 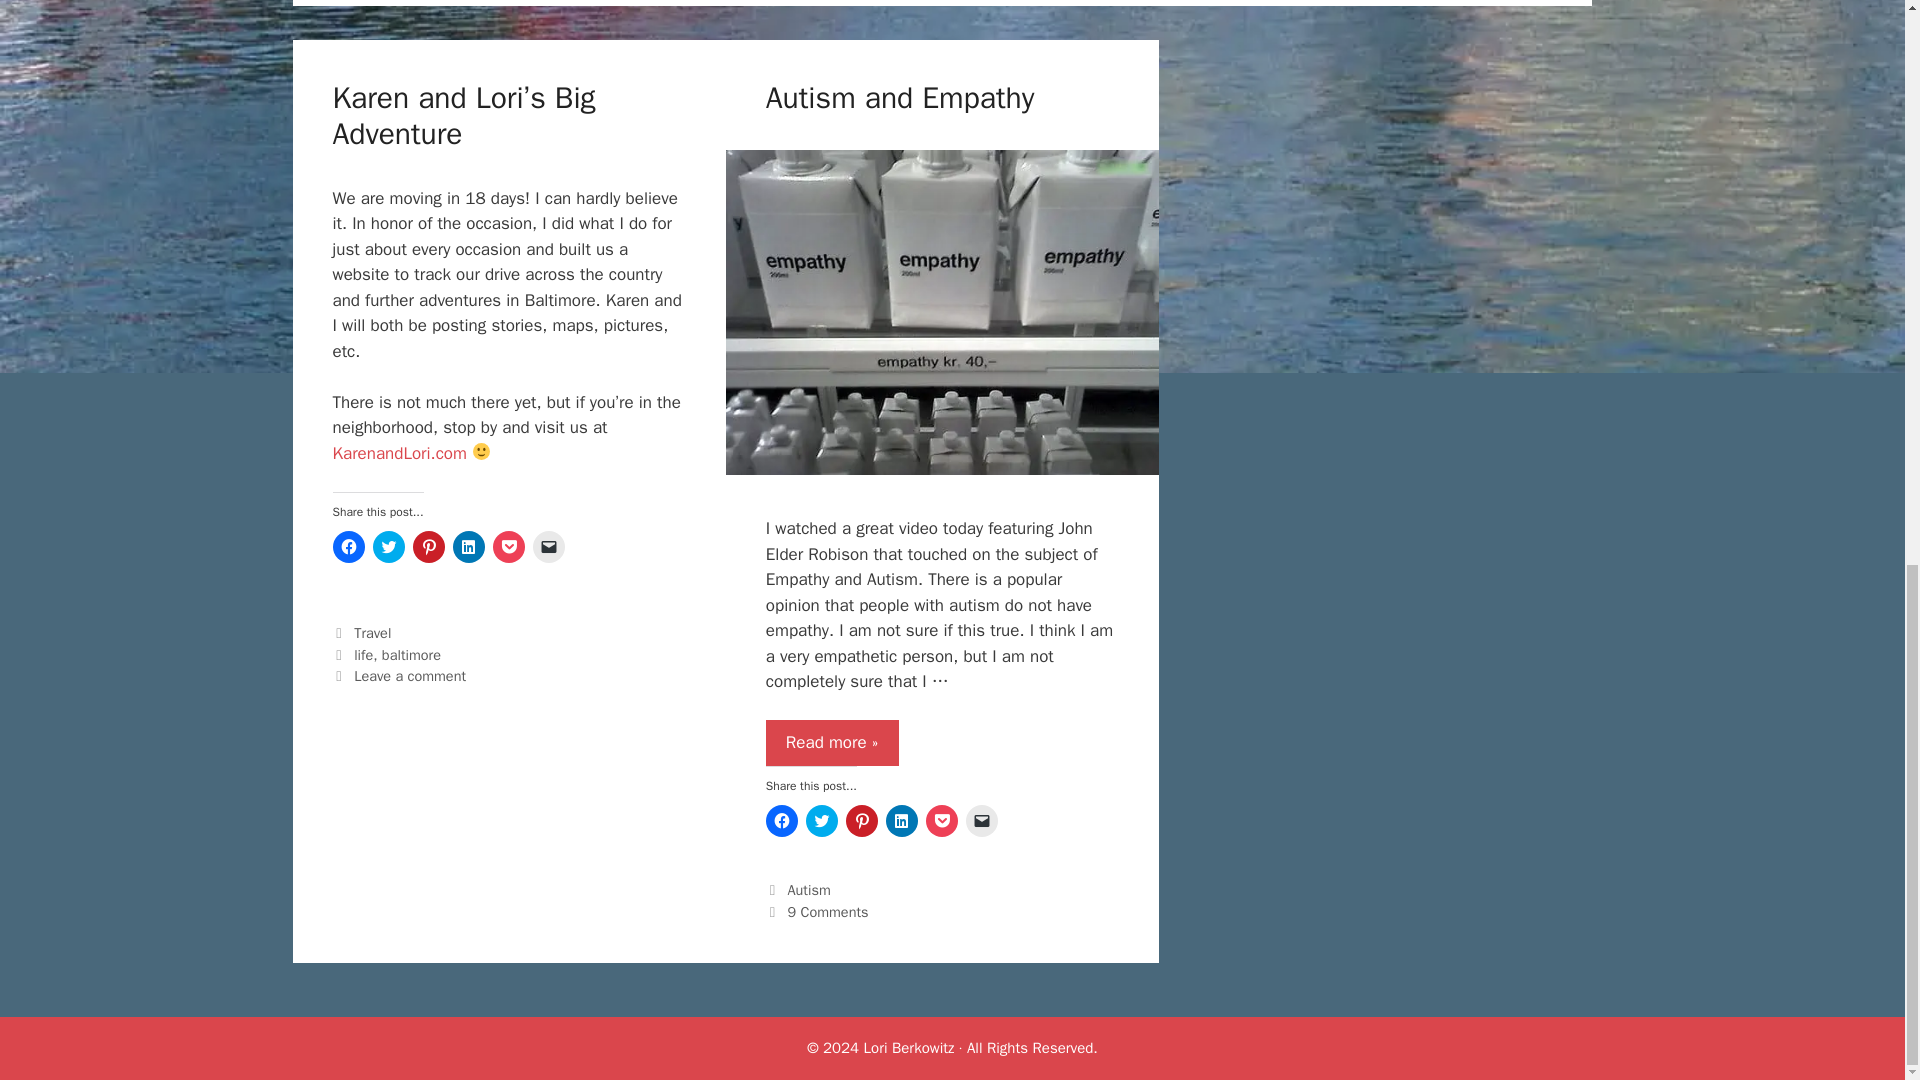 I want to click on Click to share on Facebook, so click(x=348, y=546).